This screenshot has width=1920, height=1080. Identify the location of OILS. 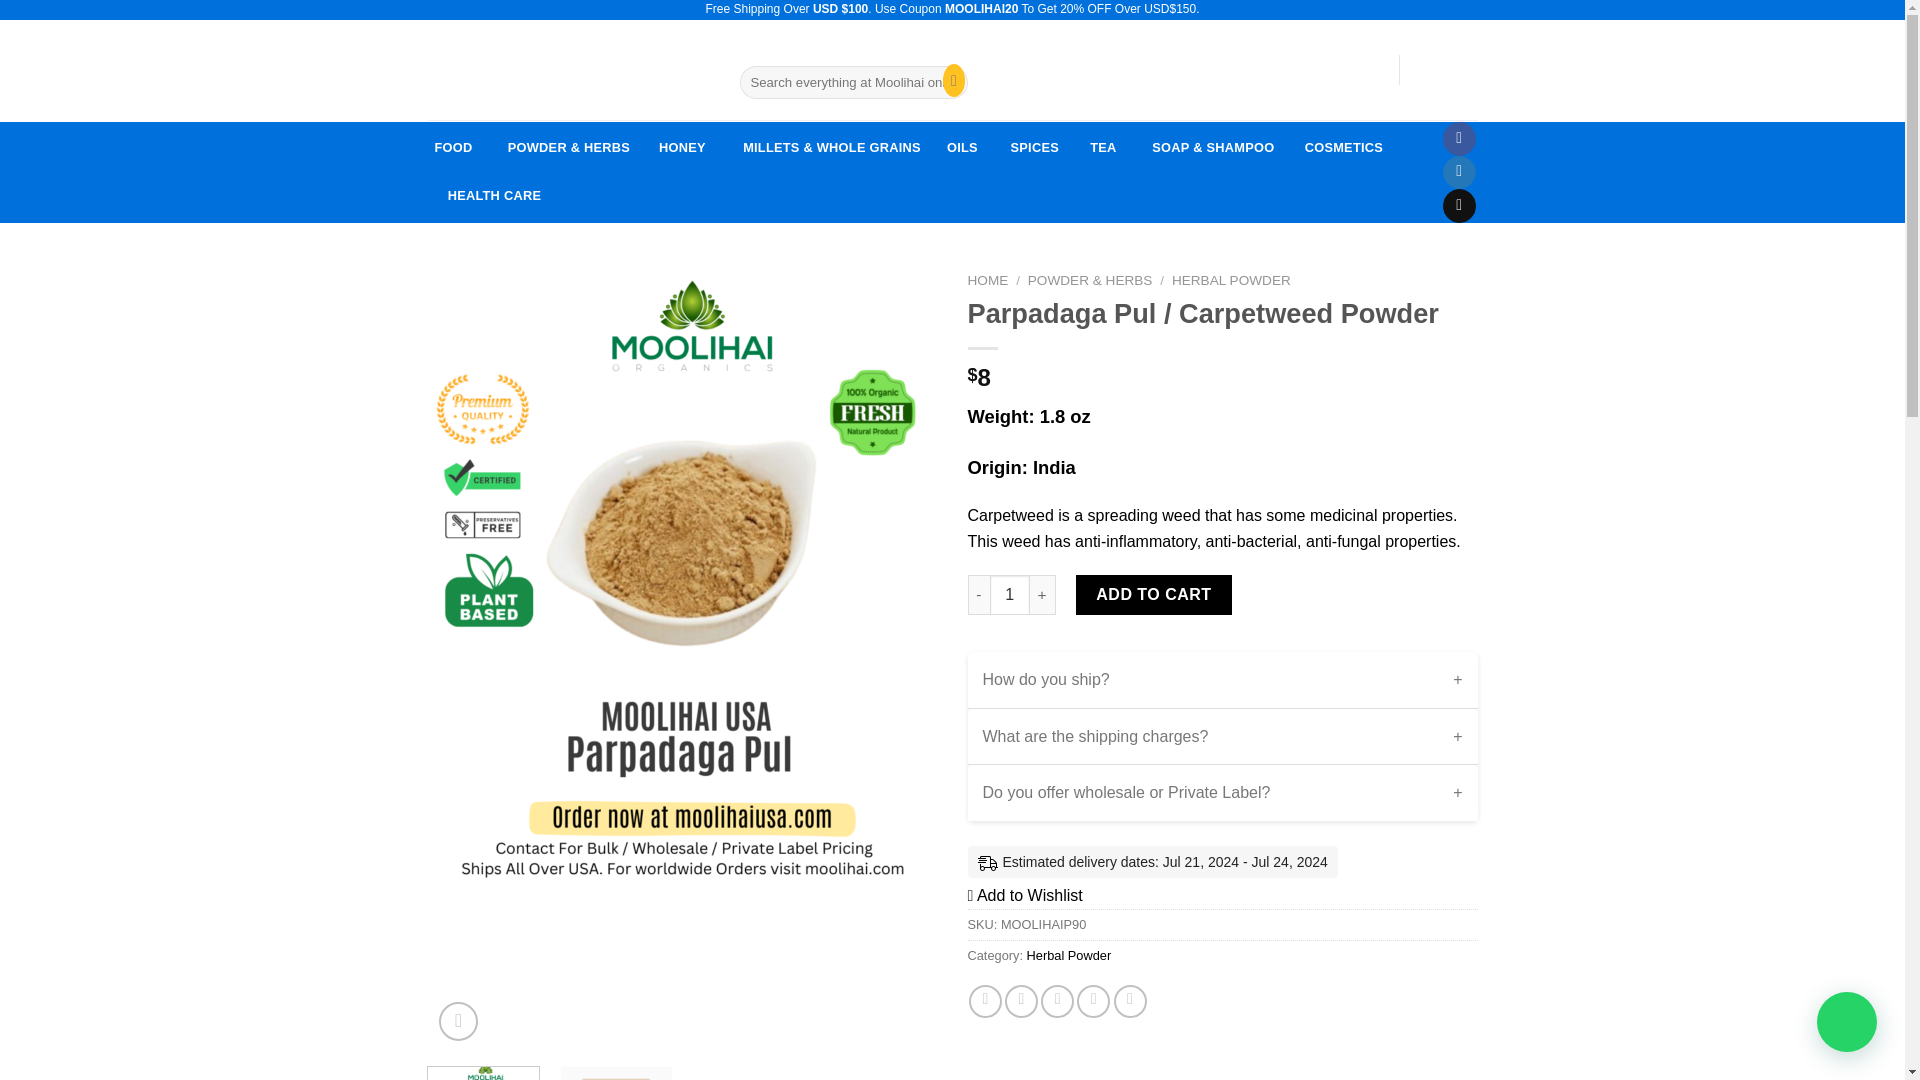
(962, 148).